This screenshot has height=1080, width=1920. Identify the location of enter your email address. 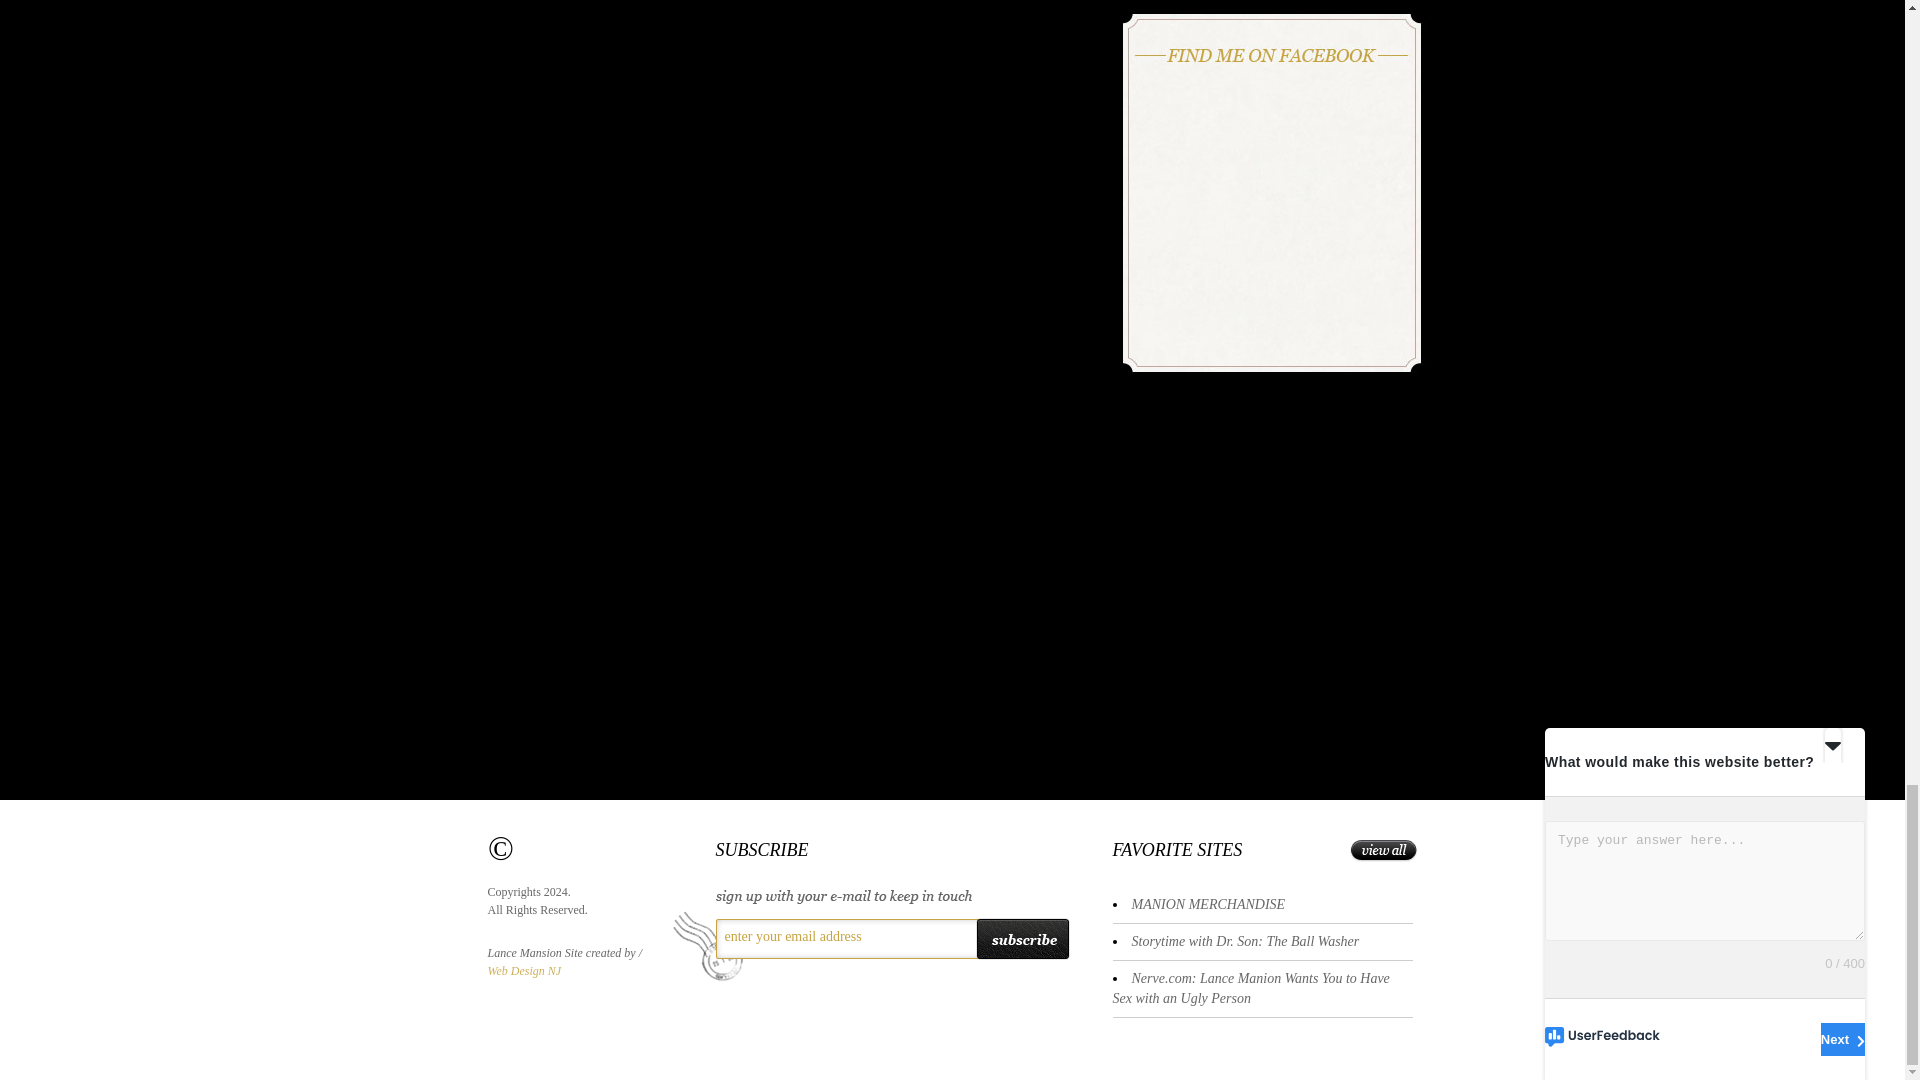
(843, 936).